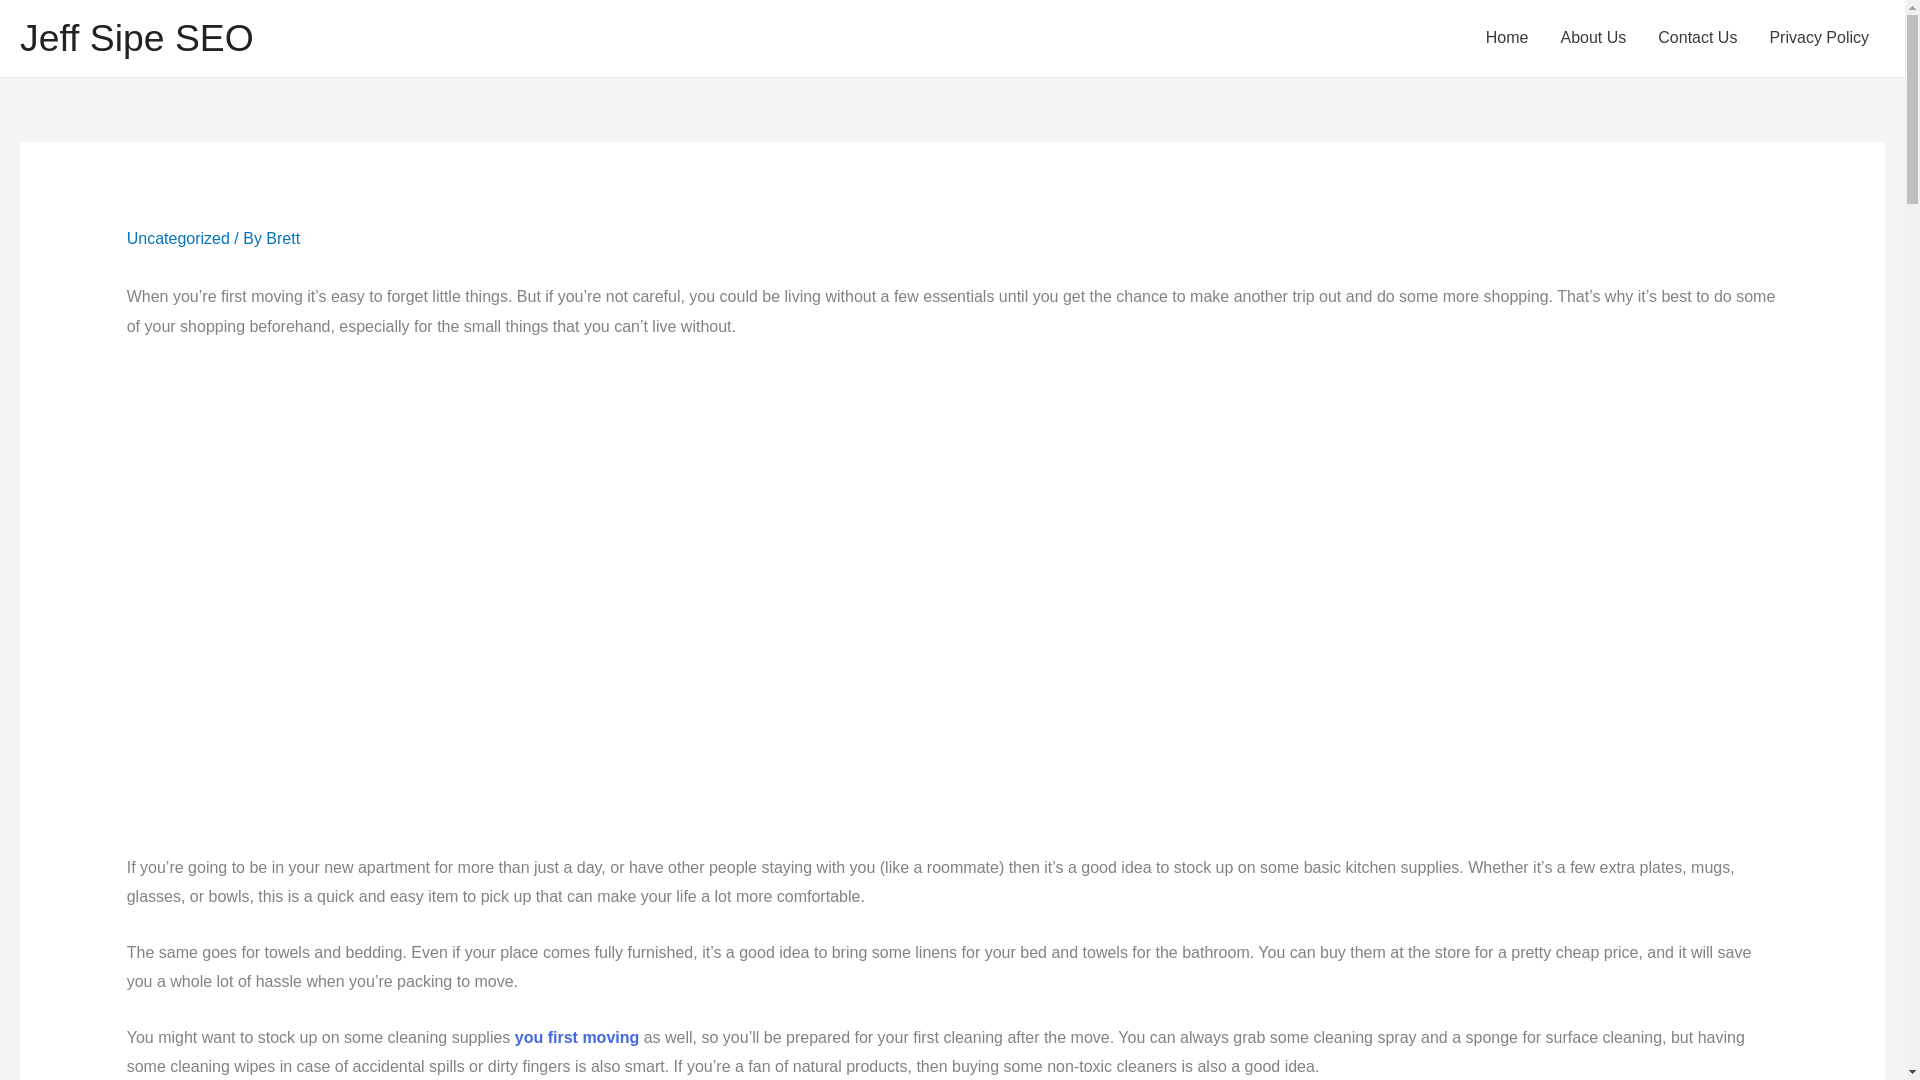 This screenshot has width=1920, height=1080. I want to click on Contact Us, so click(1696, 38).